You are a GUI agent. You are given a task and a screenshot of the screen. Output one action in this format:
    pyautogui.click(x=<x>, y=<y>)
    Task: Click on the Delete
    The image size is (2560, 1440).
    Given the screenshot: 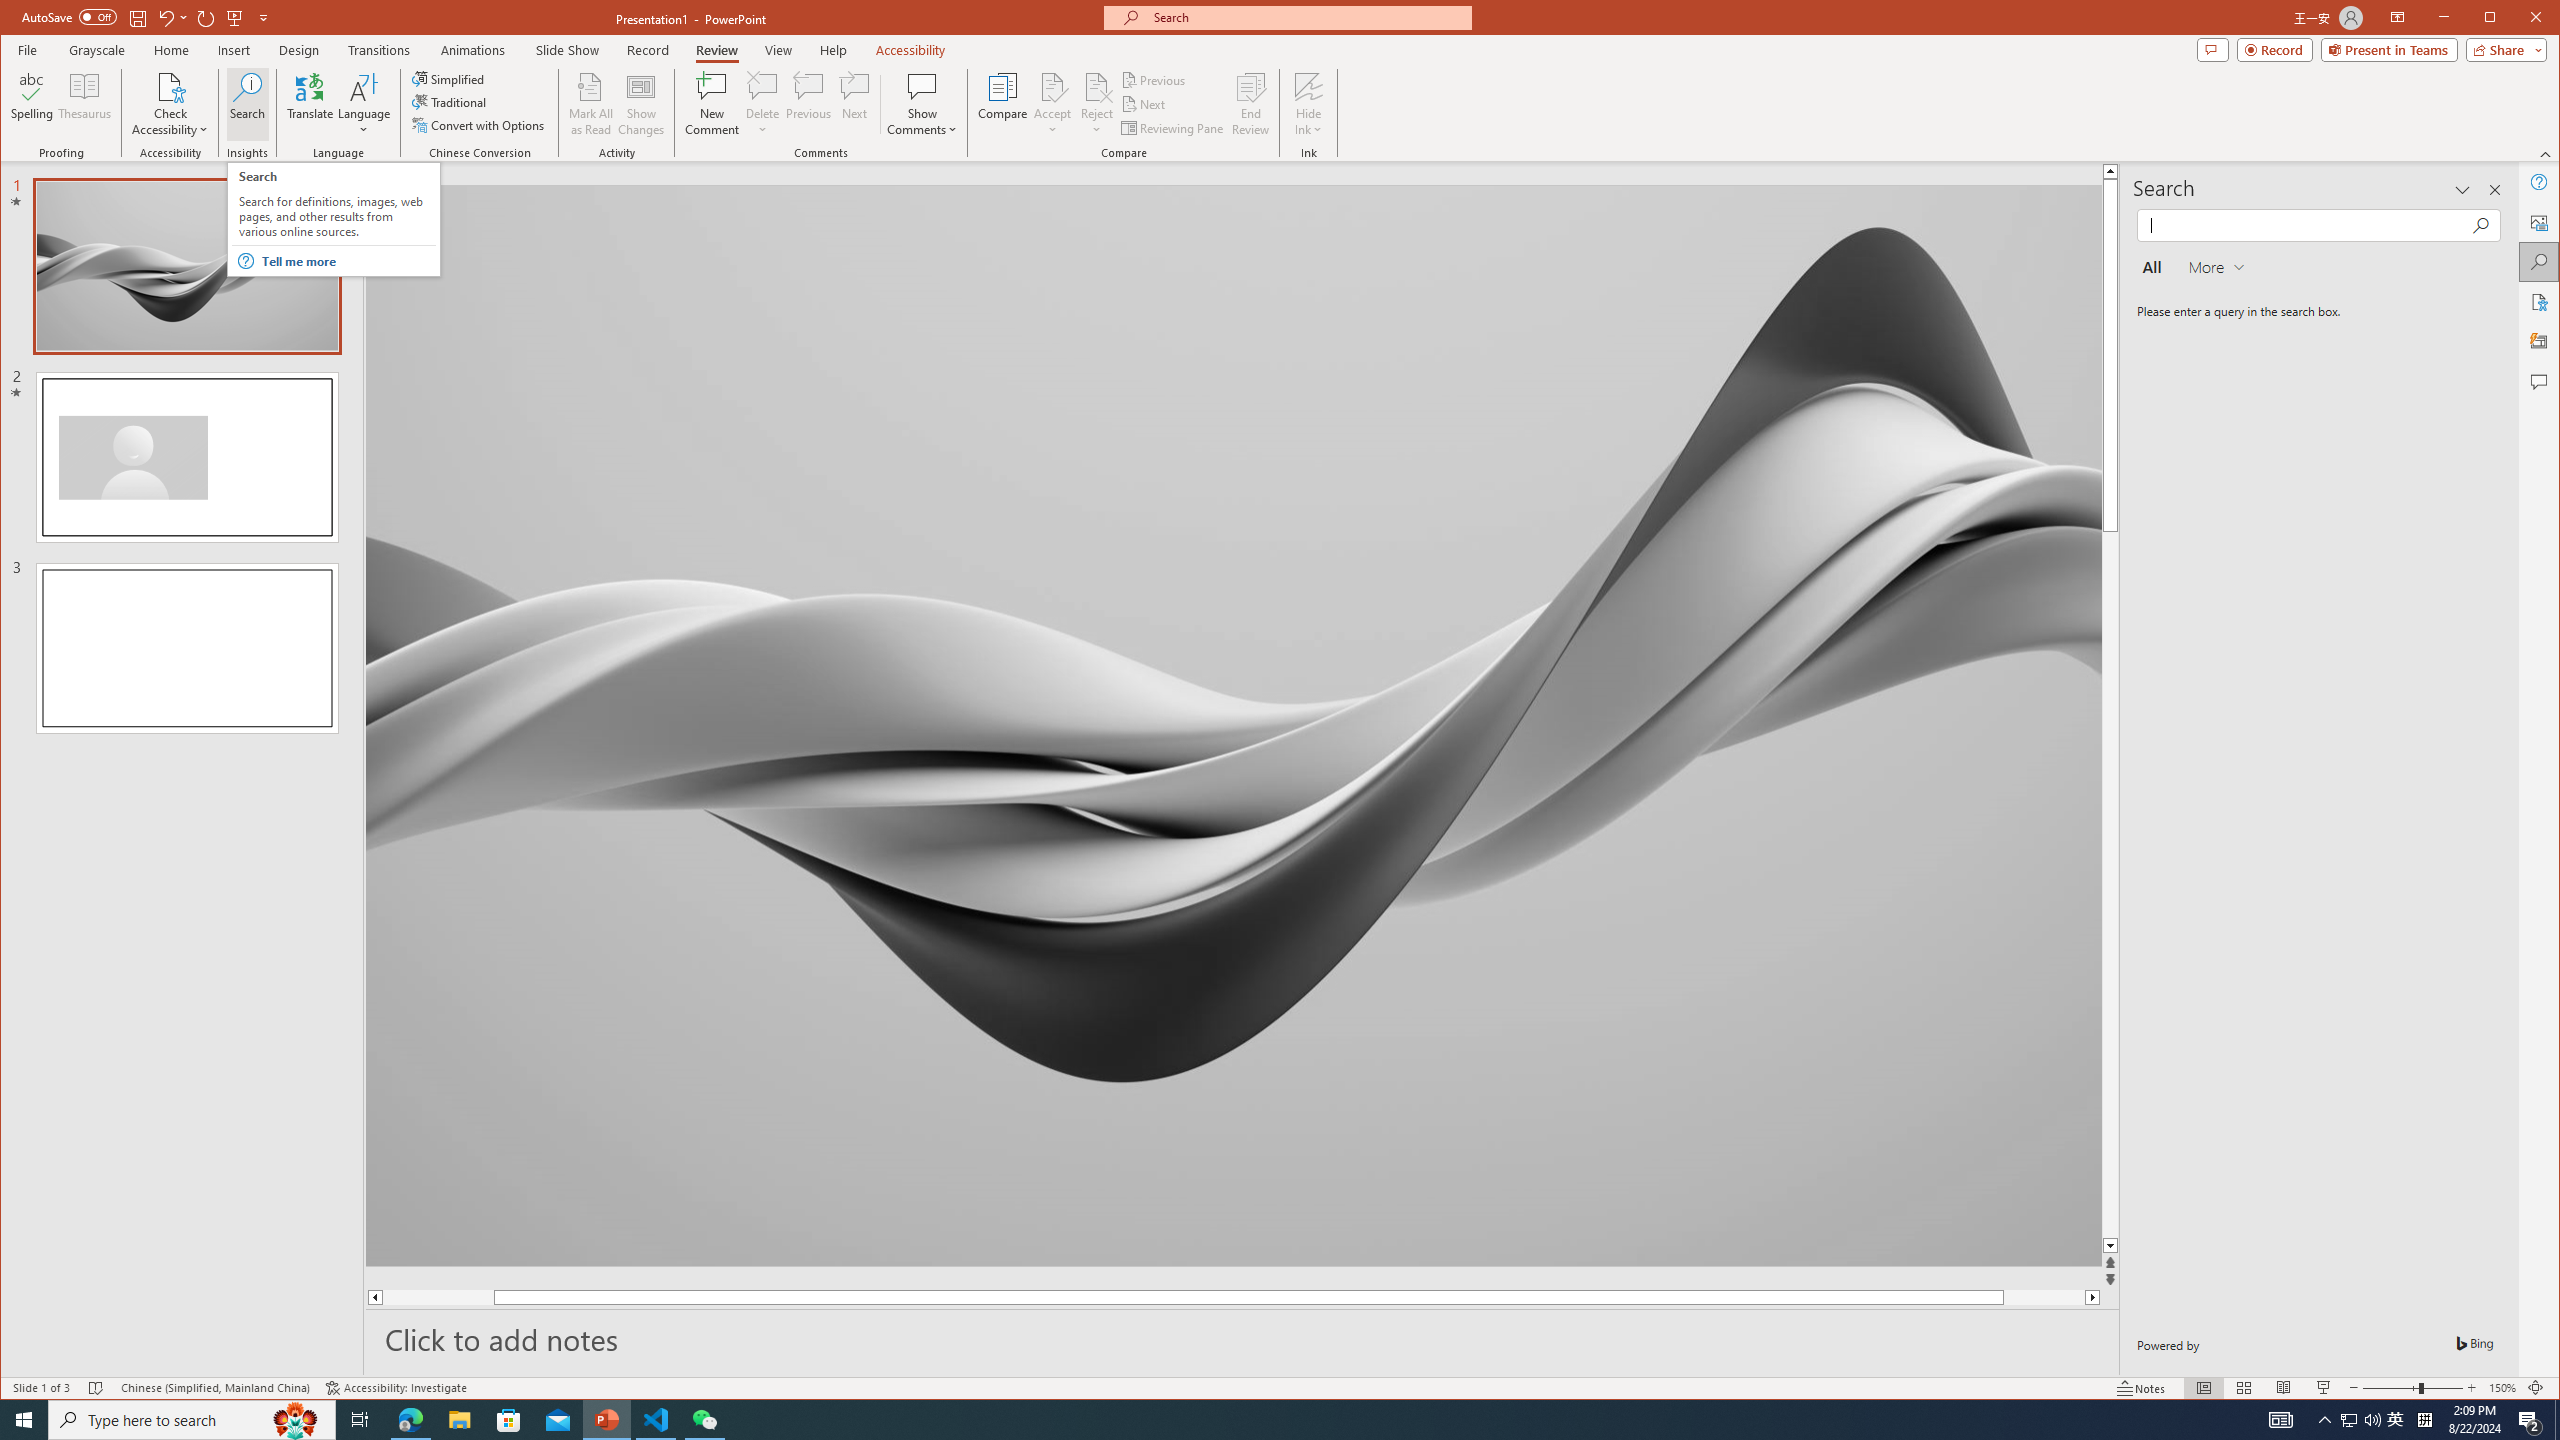 What is the action you would take?
    pyautogui.click(x=762, y=104)
    